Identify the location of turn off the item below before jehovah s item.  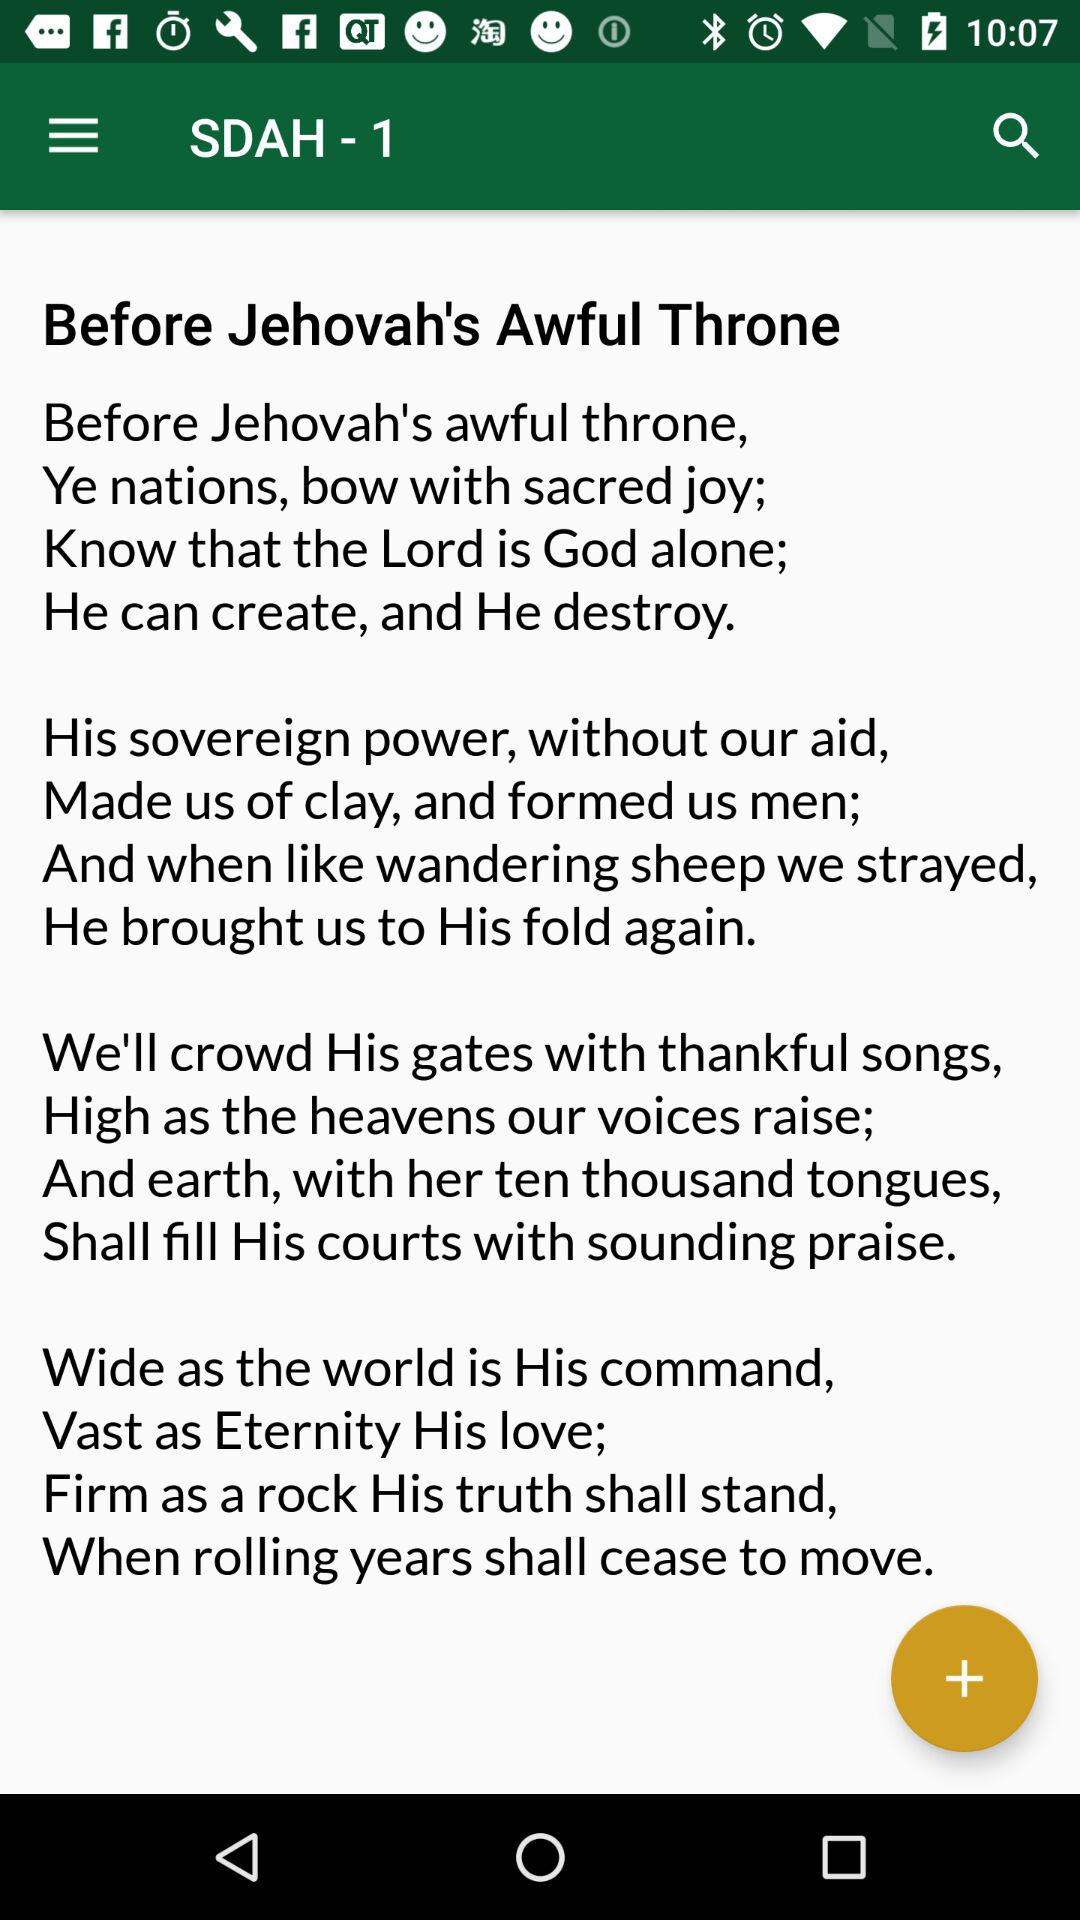
(964, 1678).